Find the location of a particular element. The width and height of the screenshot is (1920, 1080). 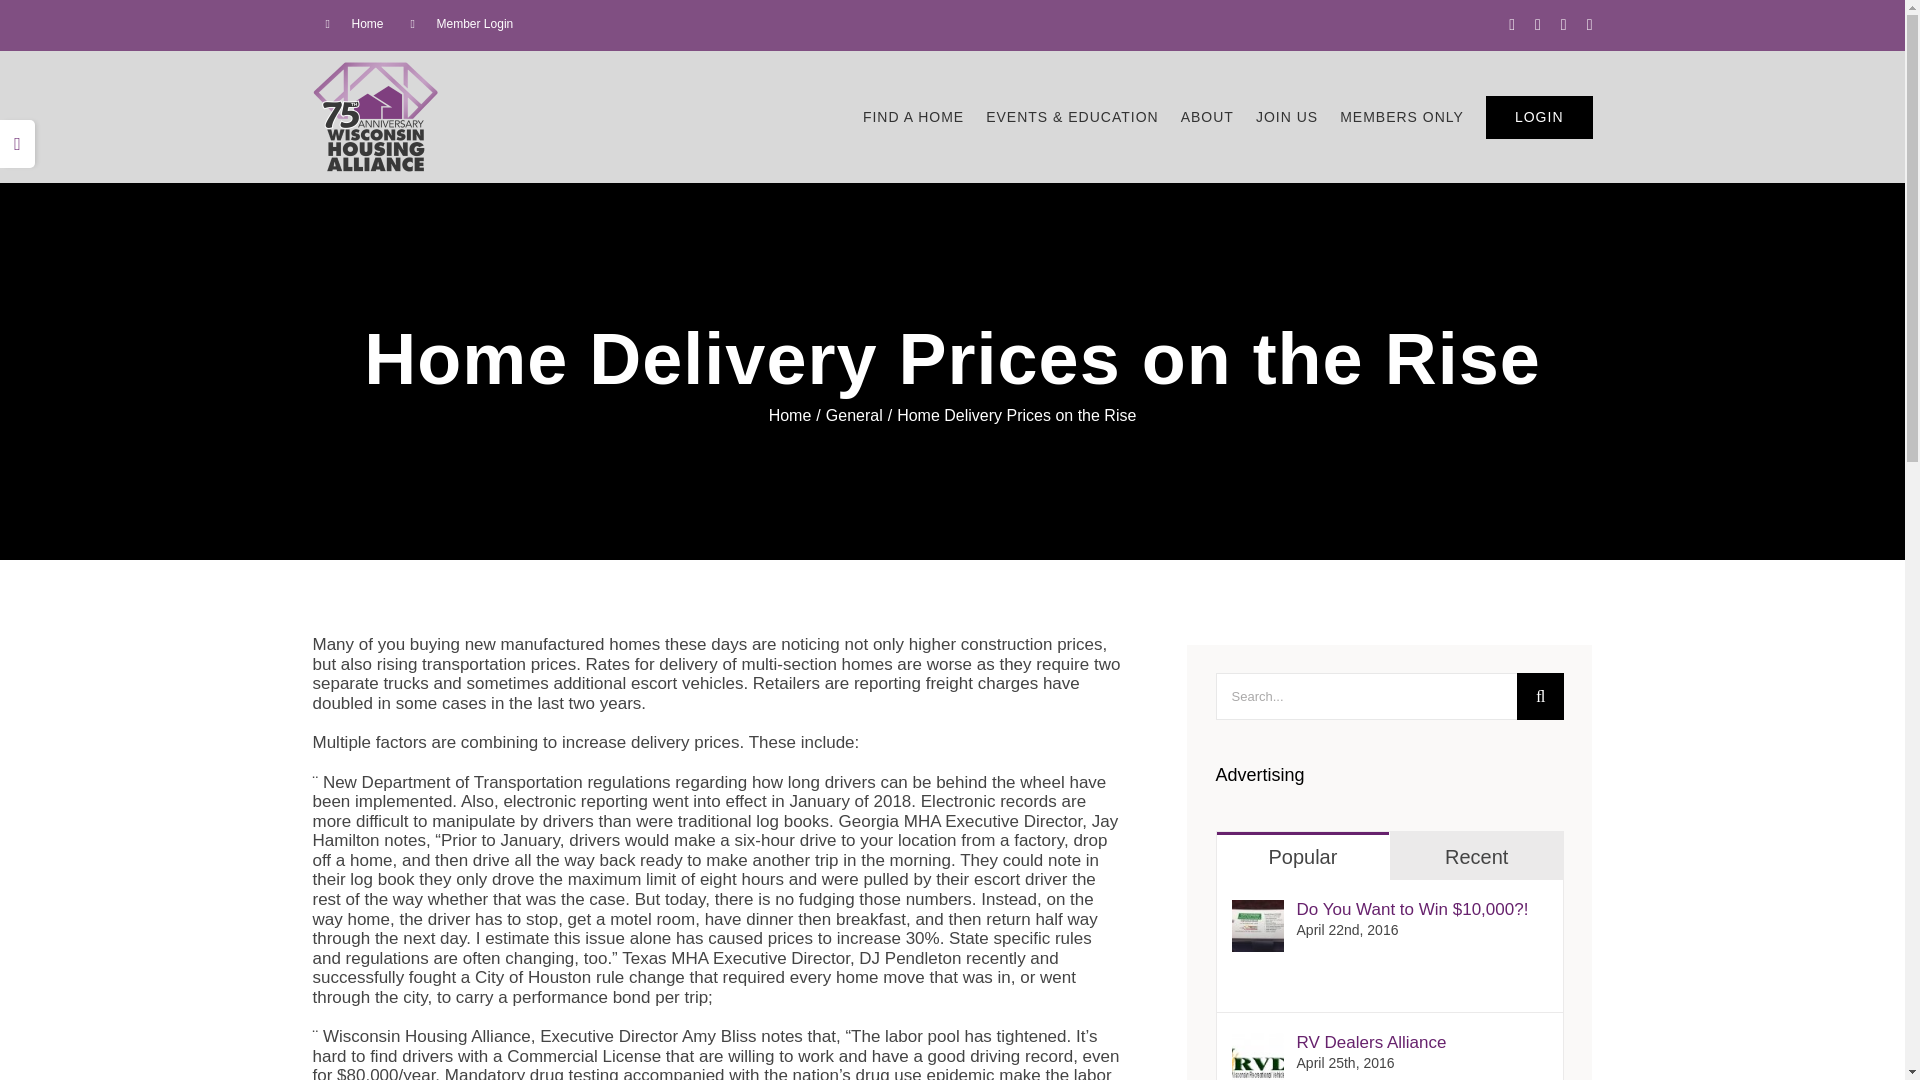

General is located at coordinates (854, 416).